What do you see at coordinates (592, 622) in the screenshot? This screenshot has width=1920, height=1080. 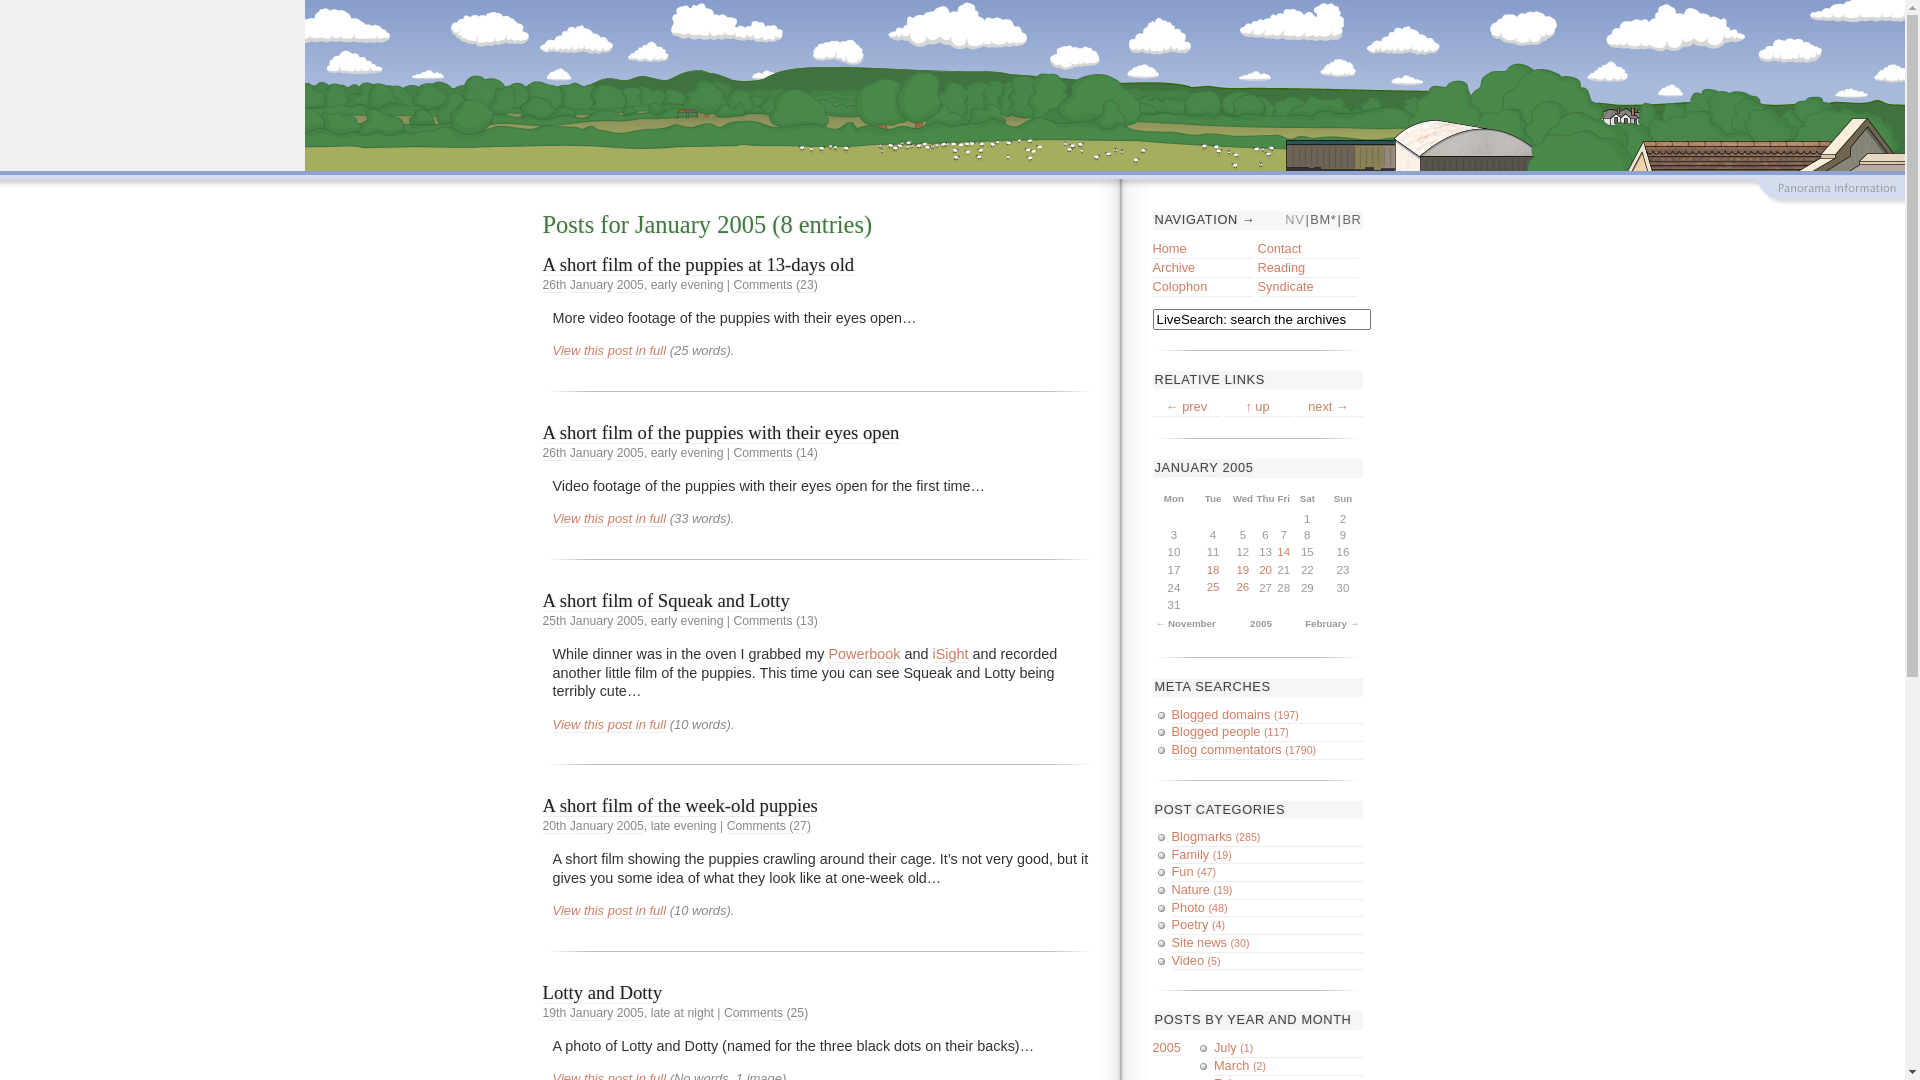 I see `January` at bounding box center [592, 622].